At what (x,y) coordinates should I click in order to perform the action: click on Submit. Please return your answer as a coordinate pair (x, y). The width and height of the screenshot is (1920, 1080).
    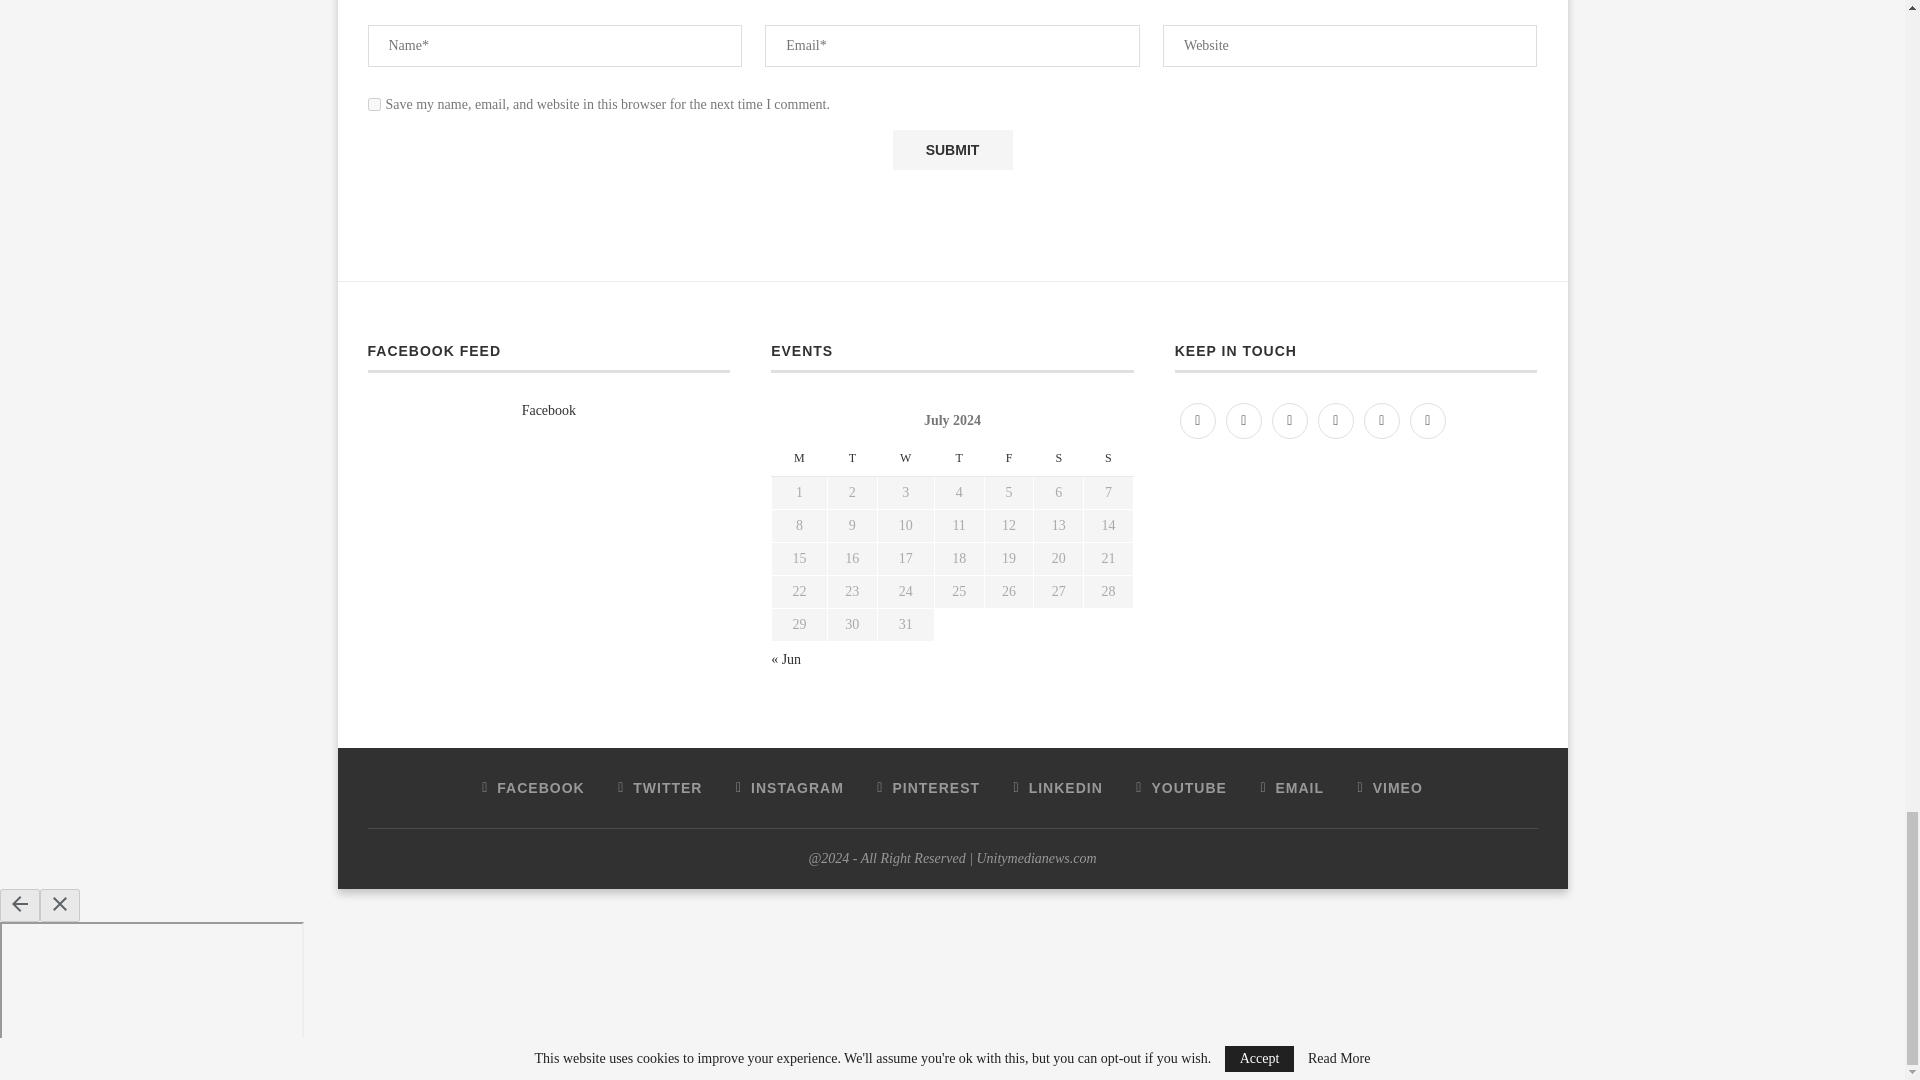
    Looking at the image, I should click on (952, 149).